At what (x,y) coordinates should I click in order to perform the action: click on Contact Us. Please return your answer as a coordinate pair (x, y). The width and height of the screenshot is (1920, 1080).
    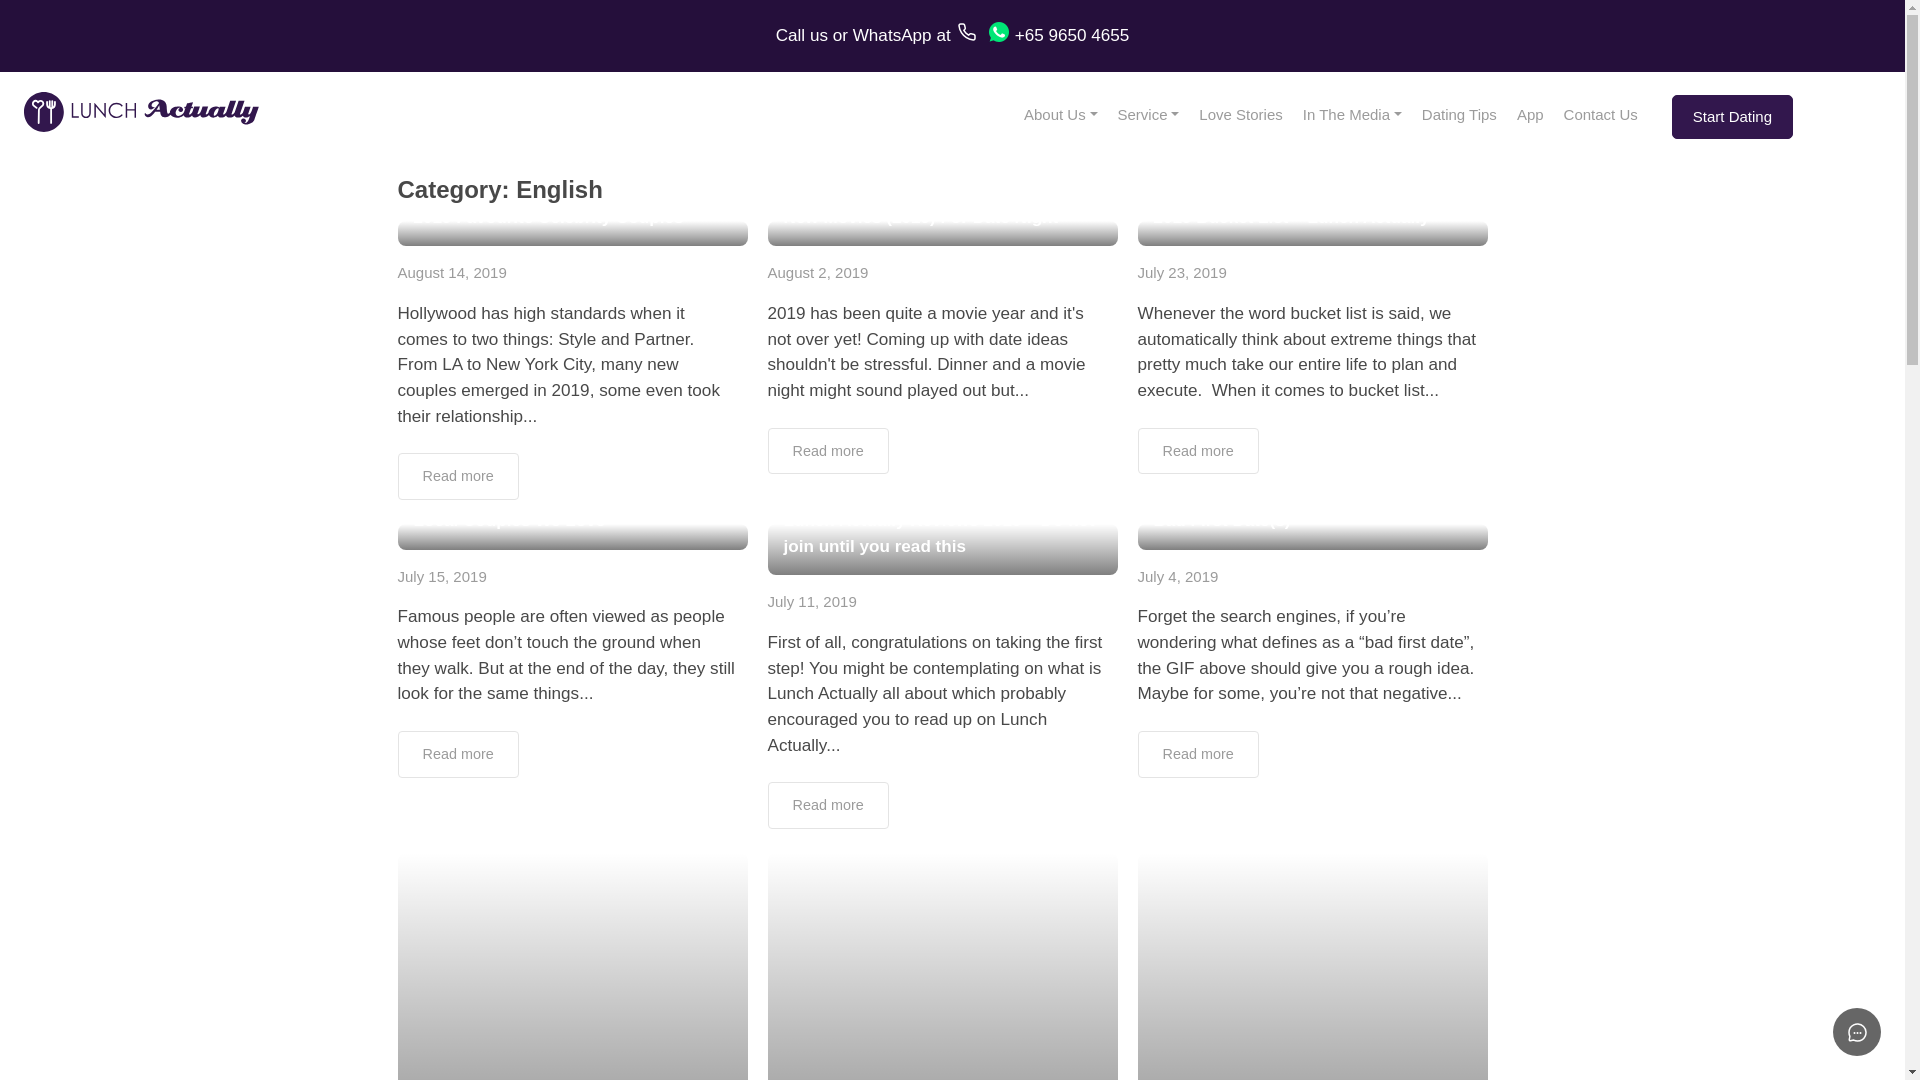
    Looking at the image, I should click on (1600, 115).